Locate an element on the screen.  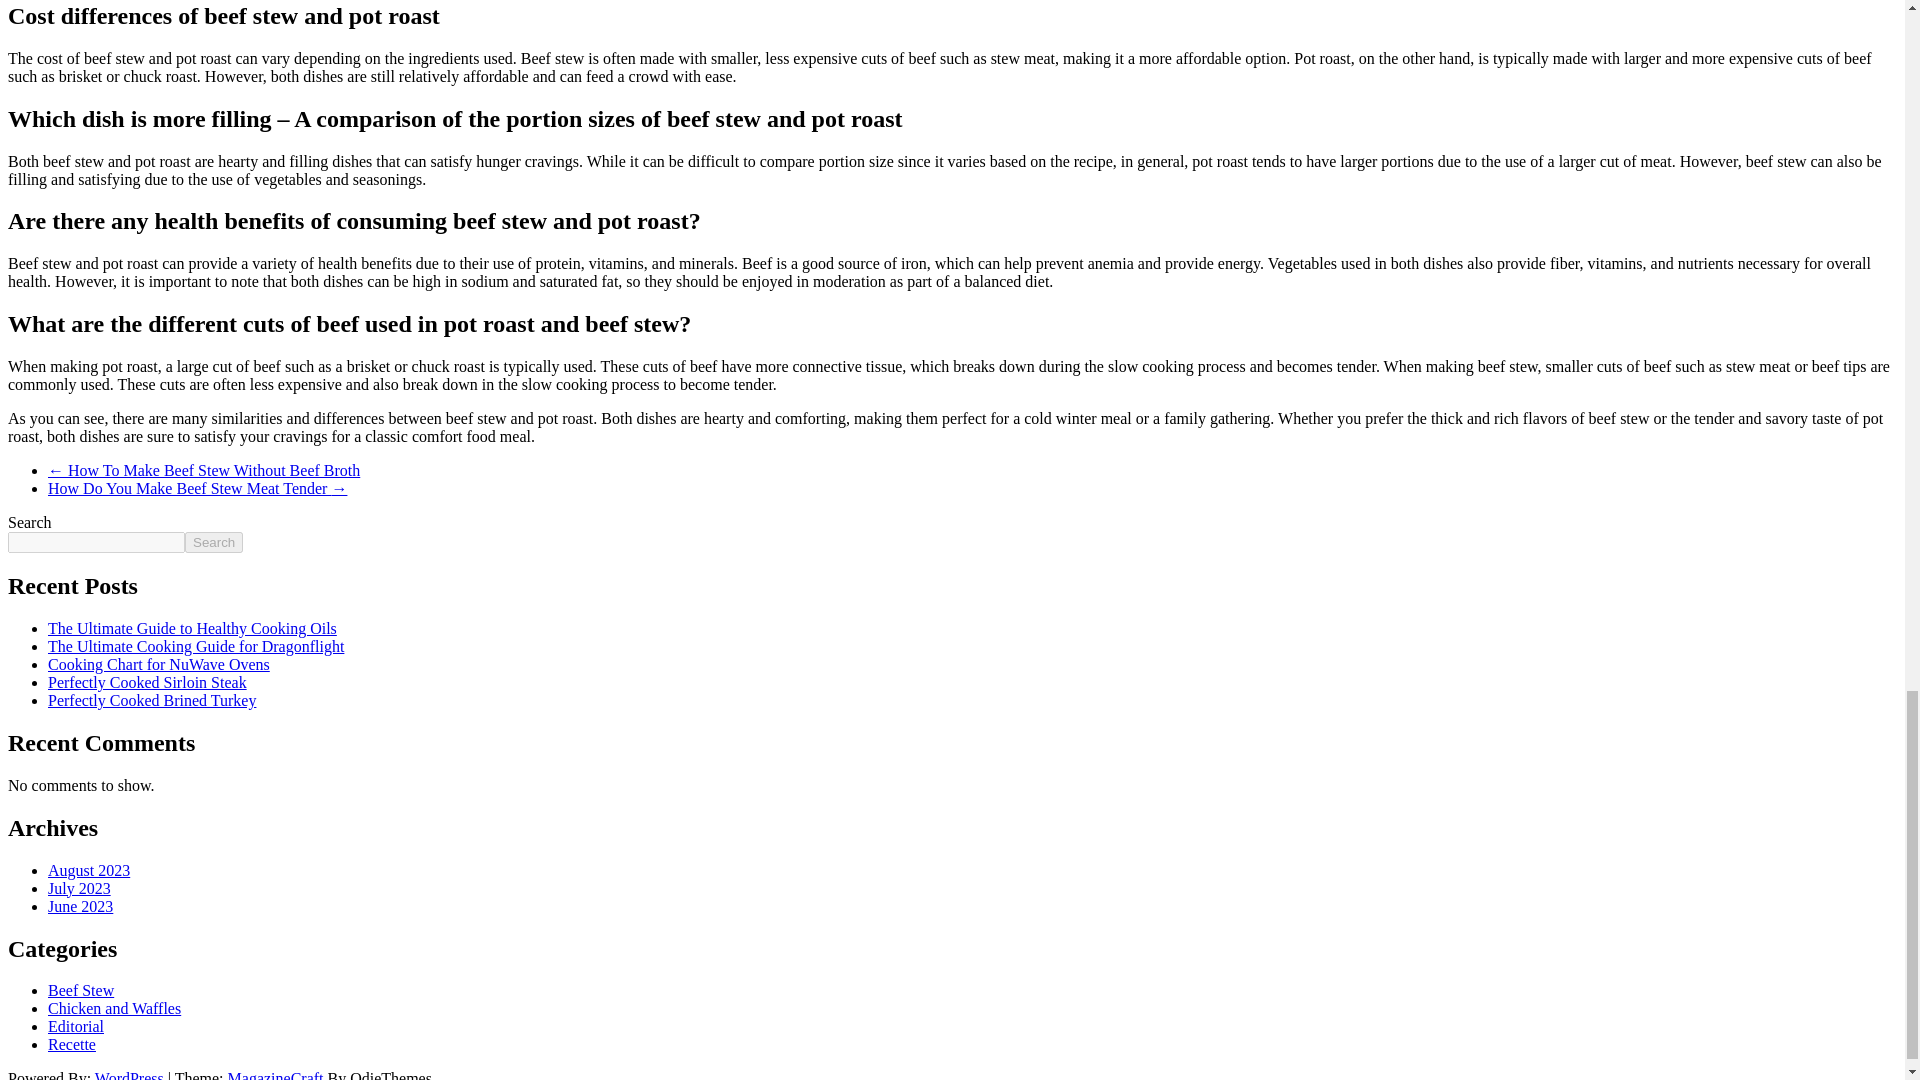
Perfectly Cooked Sirloin Steak is located at coordinates (148, 682).